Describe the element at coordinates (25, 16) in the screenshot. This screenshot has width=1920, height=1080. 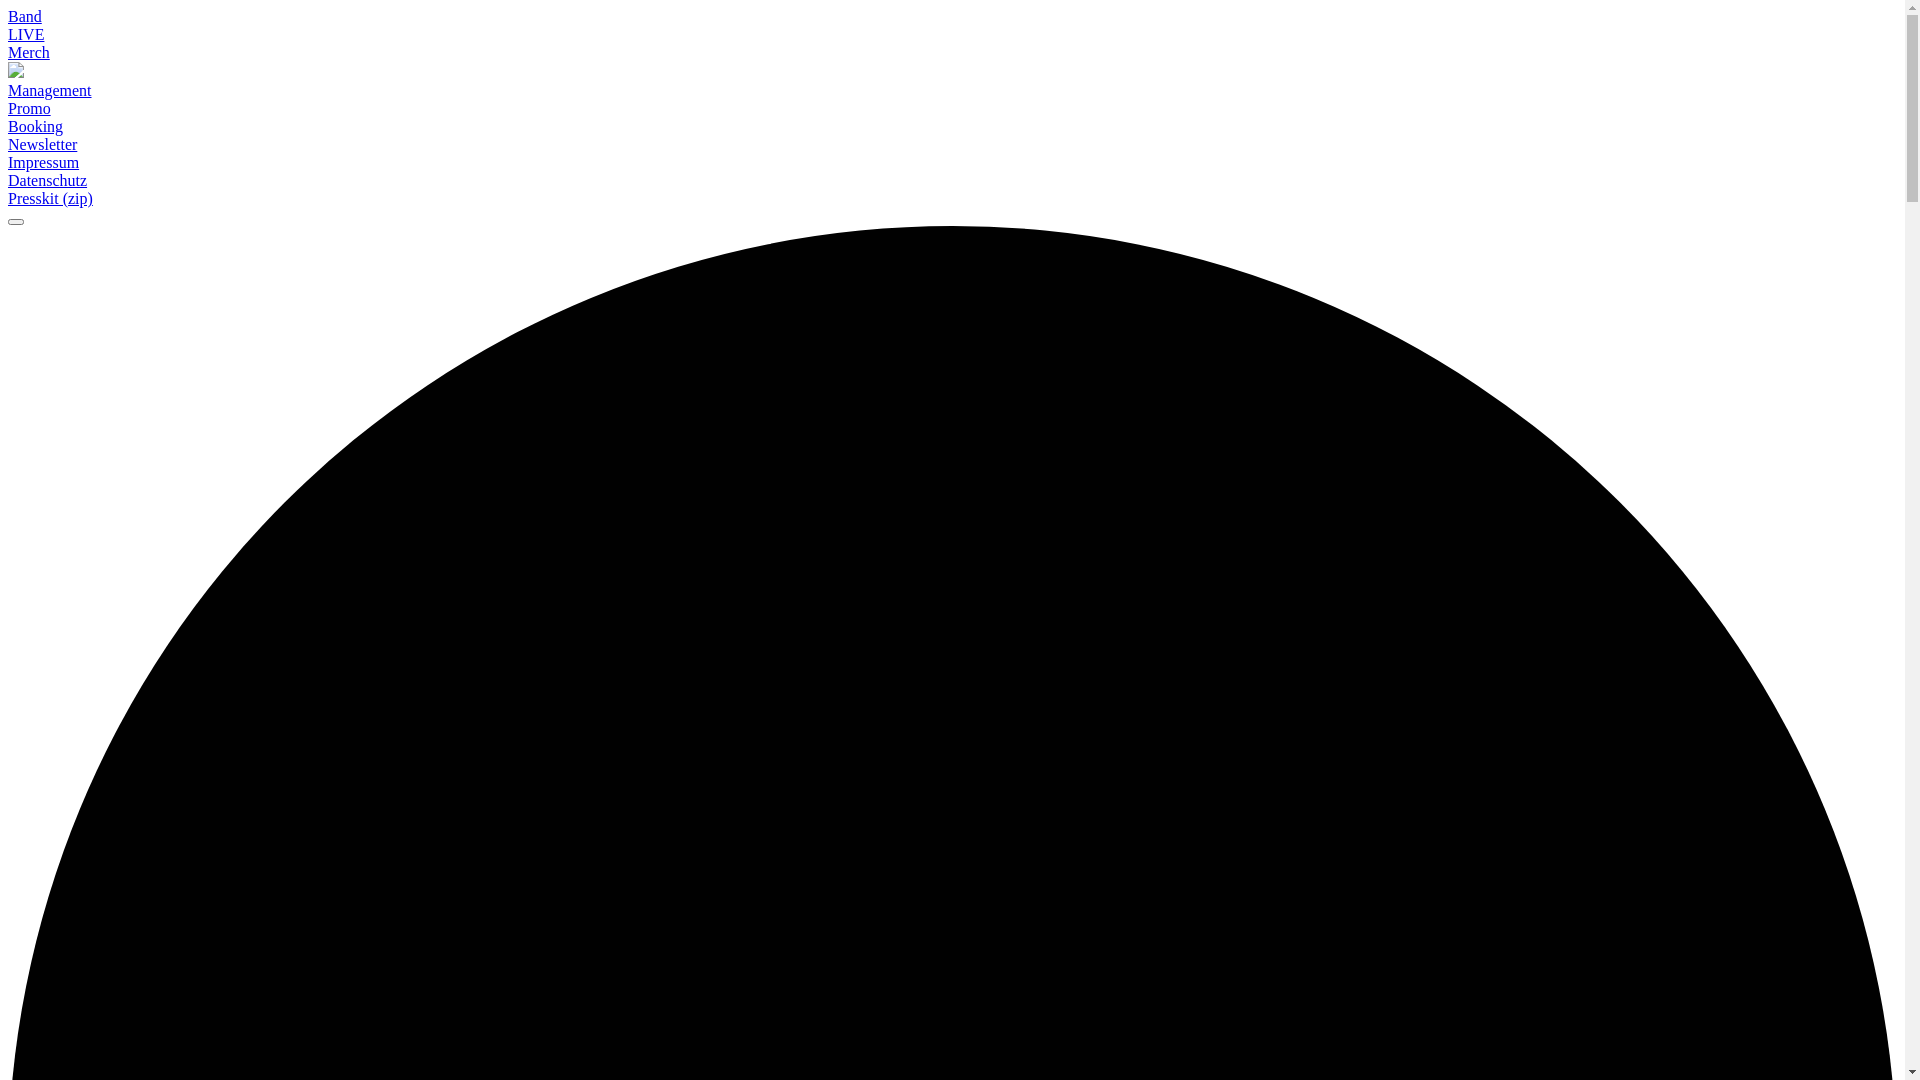
I see `Band` at that location.